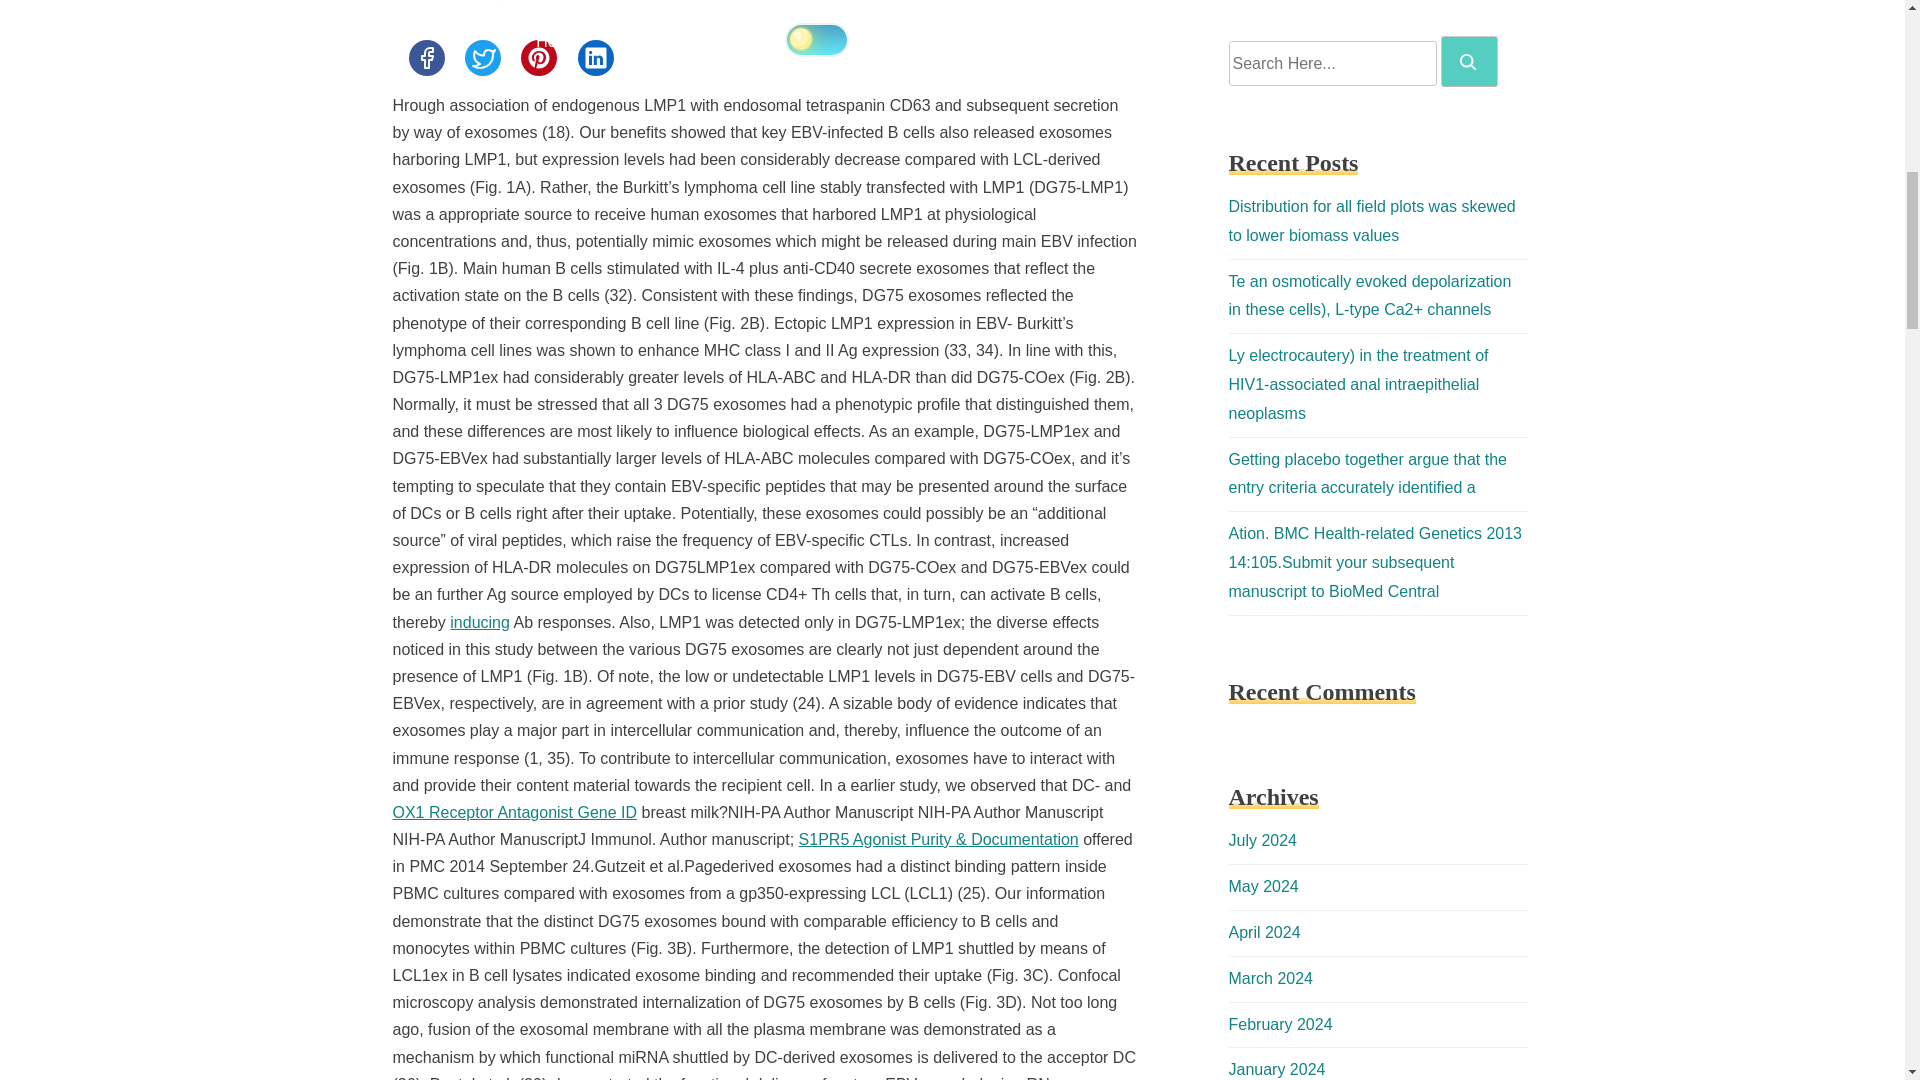 Image resolution: width=1920 pixels, height=1080 pixels. I want to click on Share this post on Pinterest, so click(538, 57).